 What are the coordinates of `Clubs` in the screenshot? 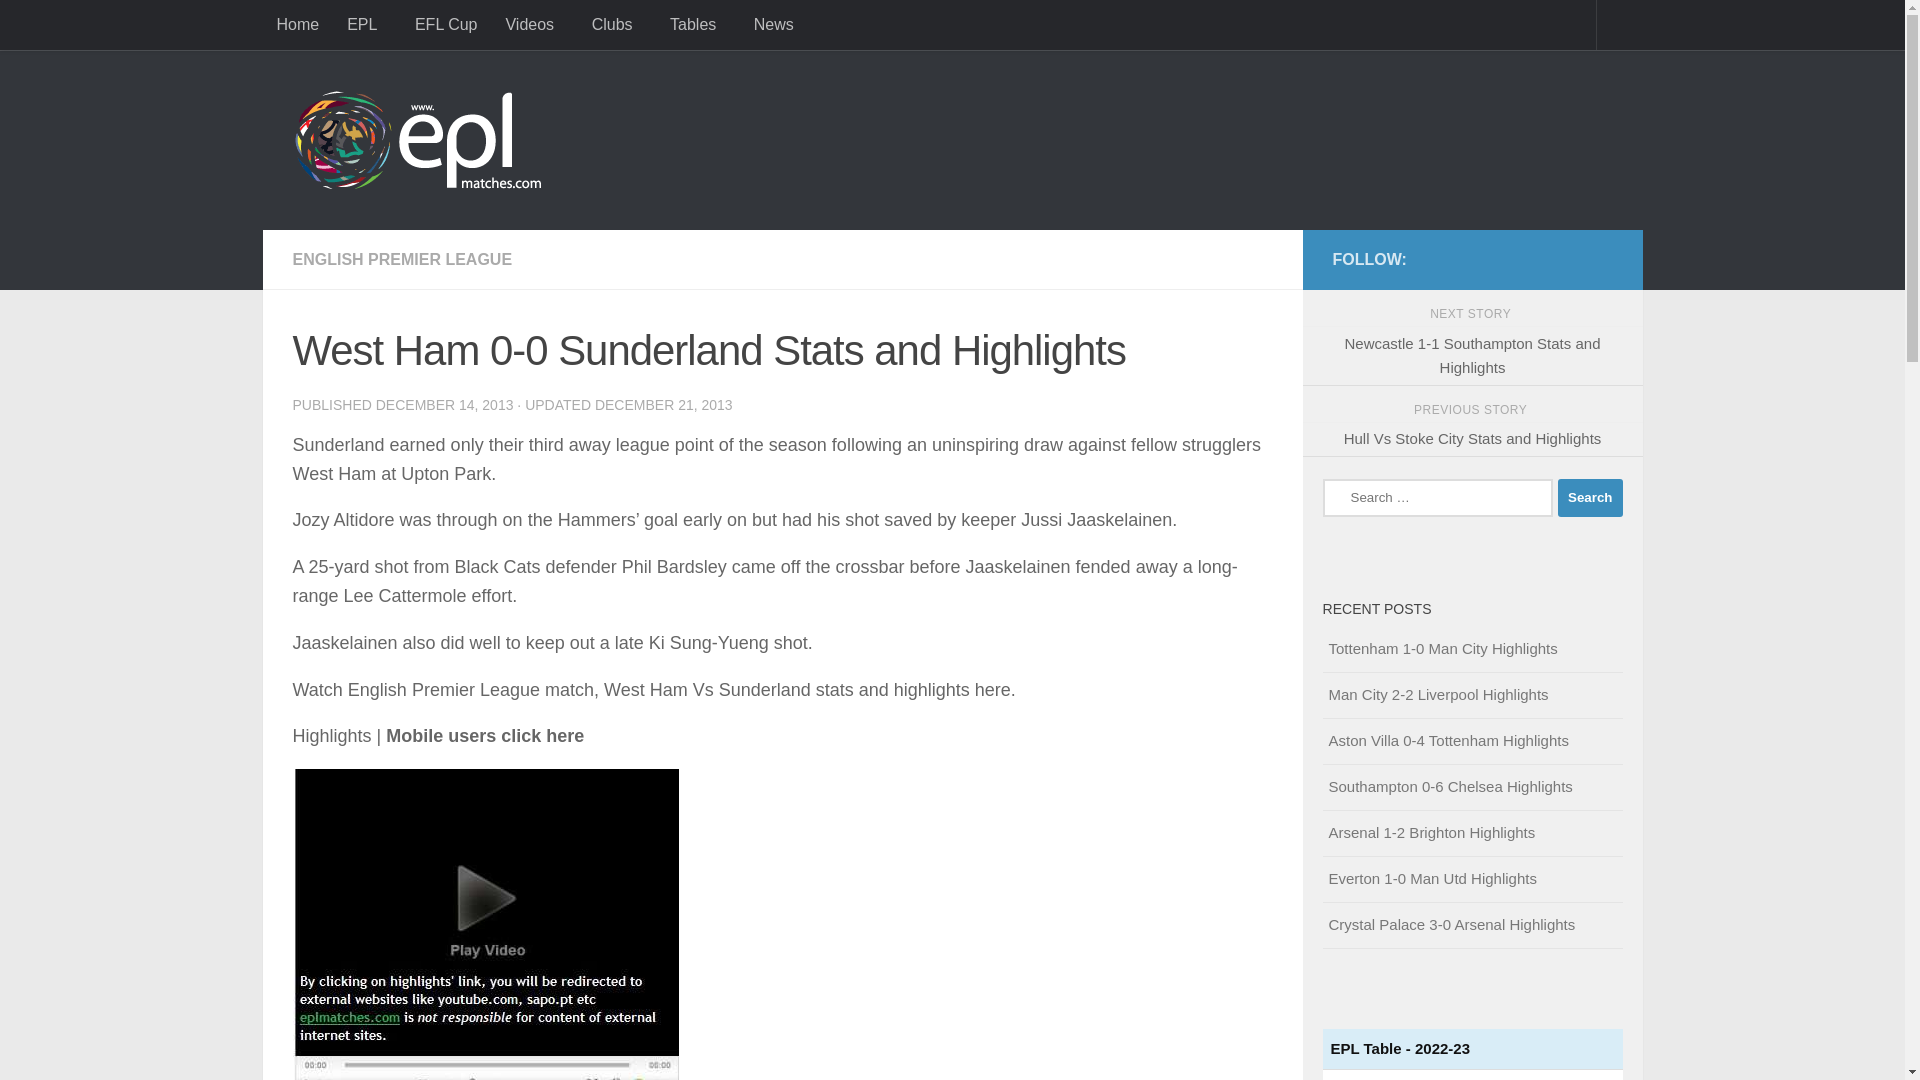 It's located at (616, 24).